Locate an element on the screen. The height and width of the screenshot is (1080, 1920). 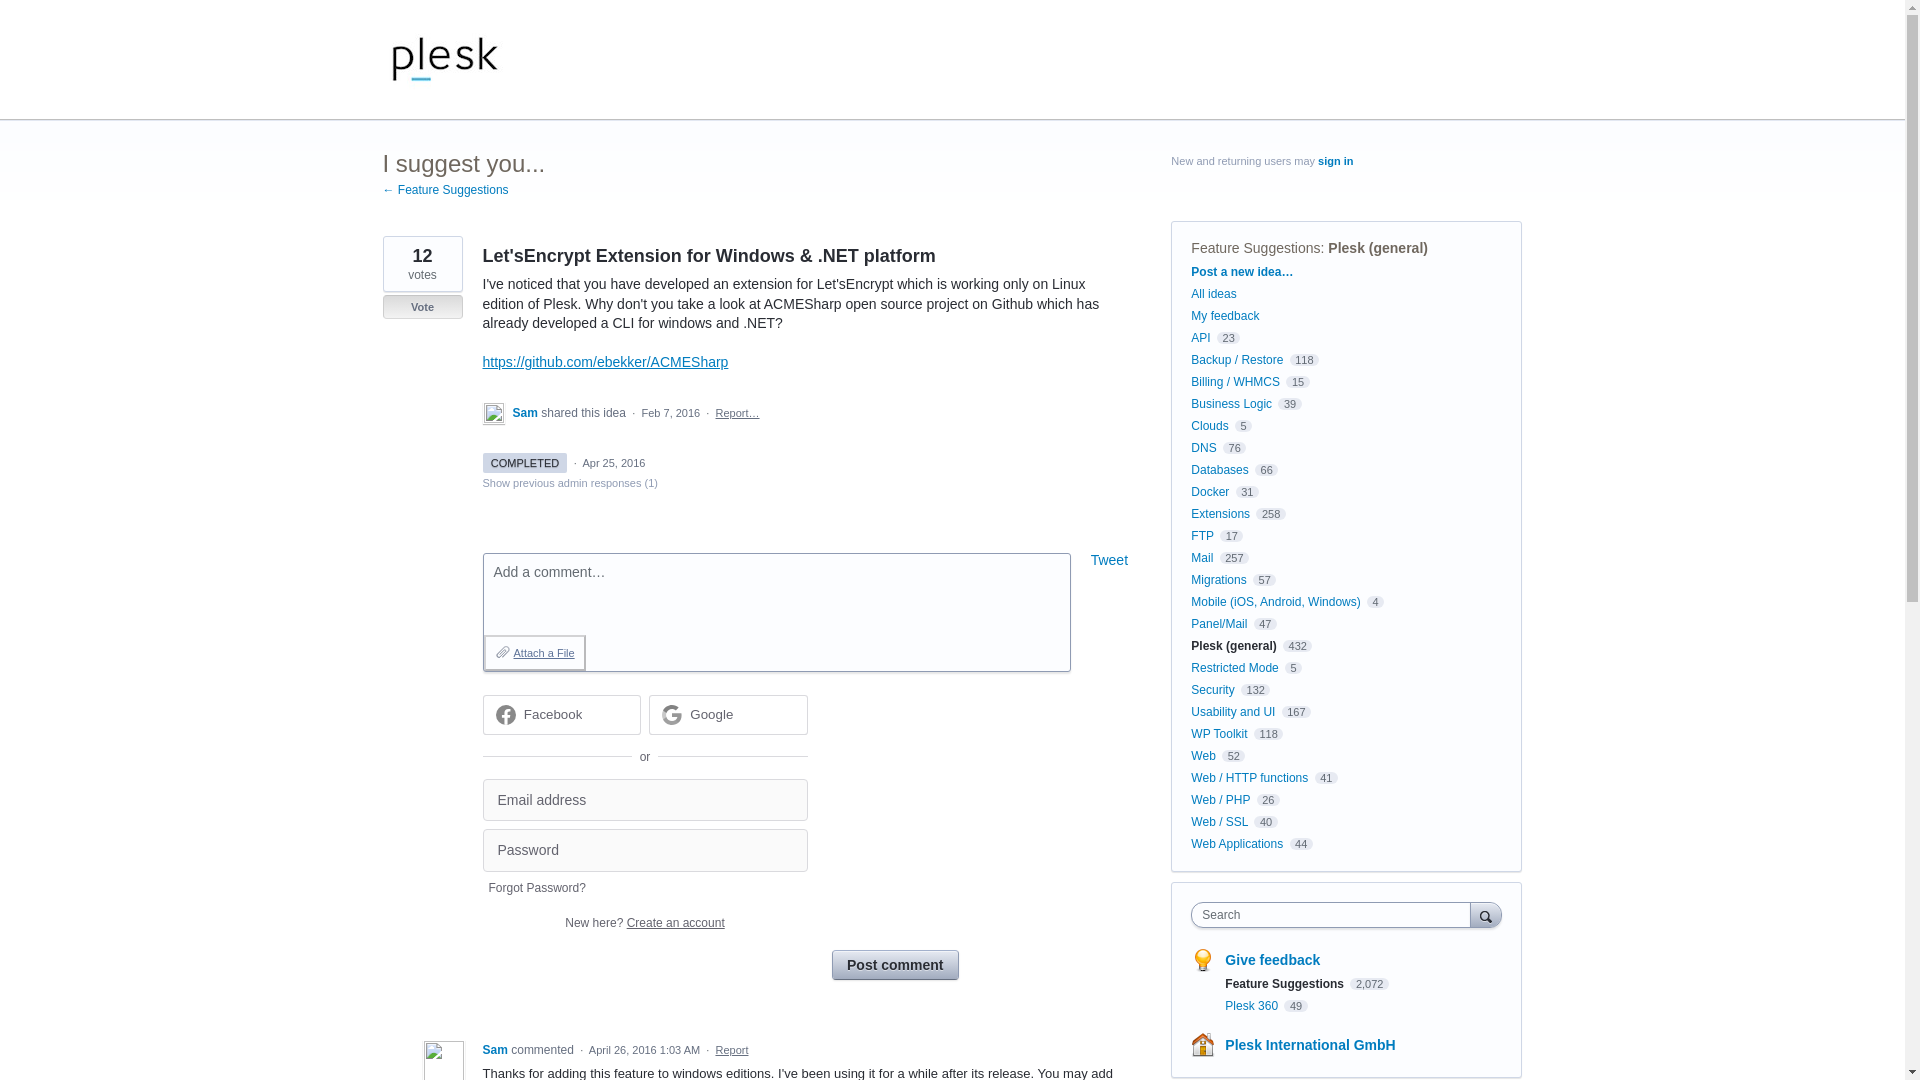
Report is located at coordinates (731, 1050).